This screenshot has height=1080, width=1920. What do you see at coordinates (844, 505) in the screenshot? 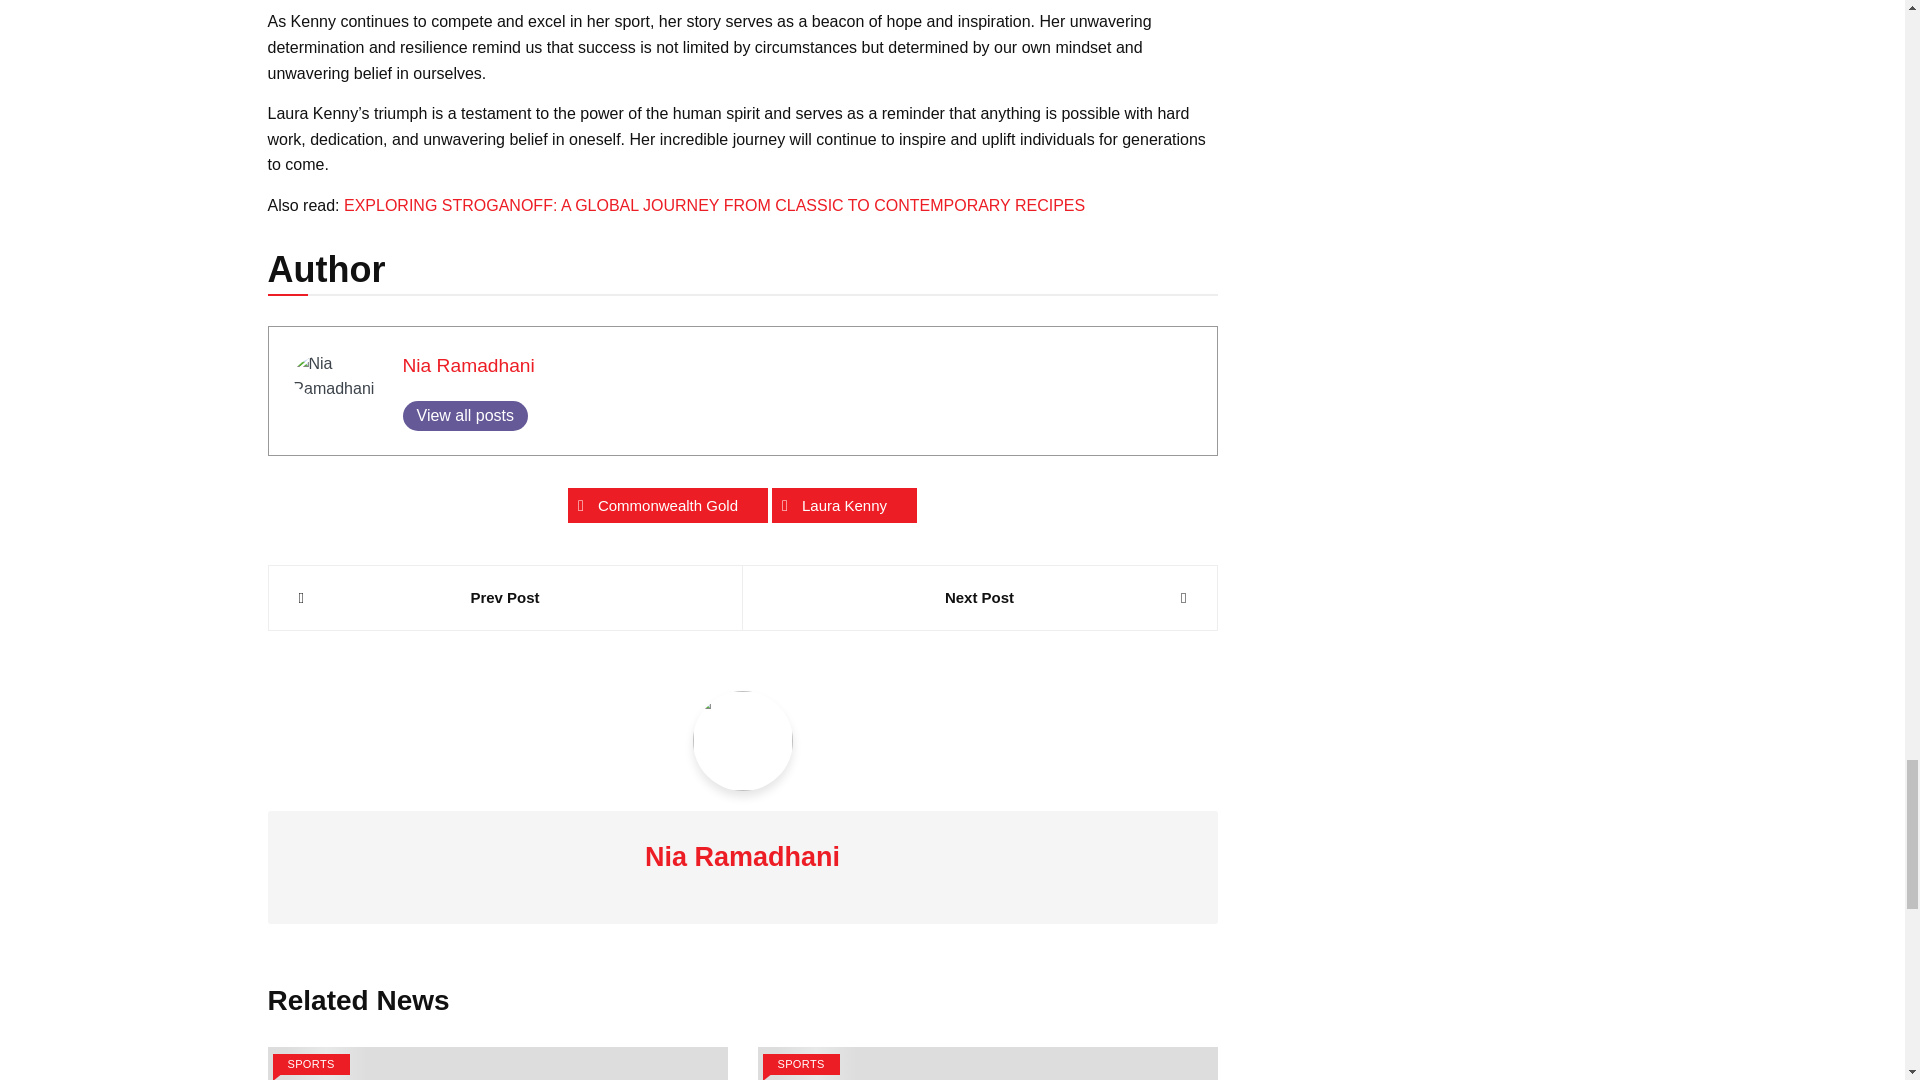
I see `Laura Kenny` at bounding box center [844, 505].